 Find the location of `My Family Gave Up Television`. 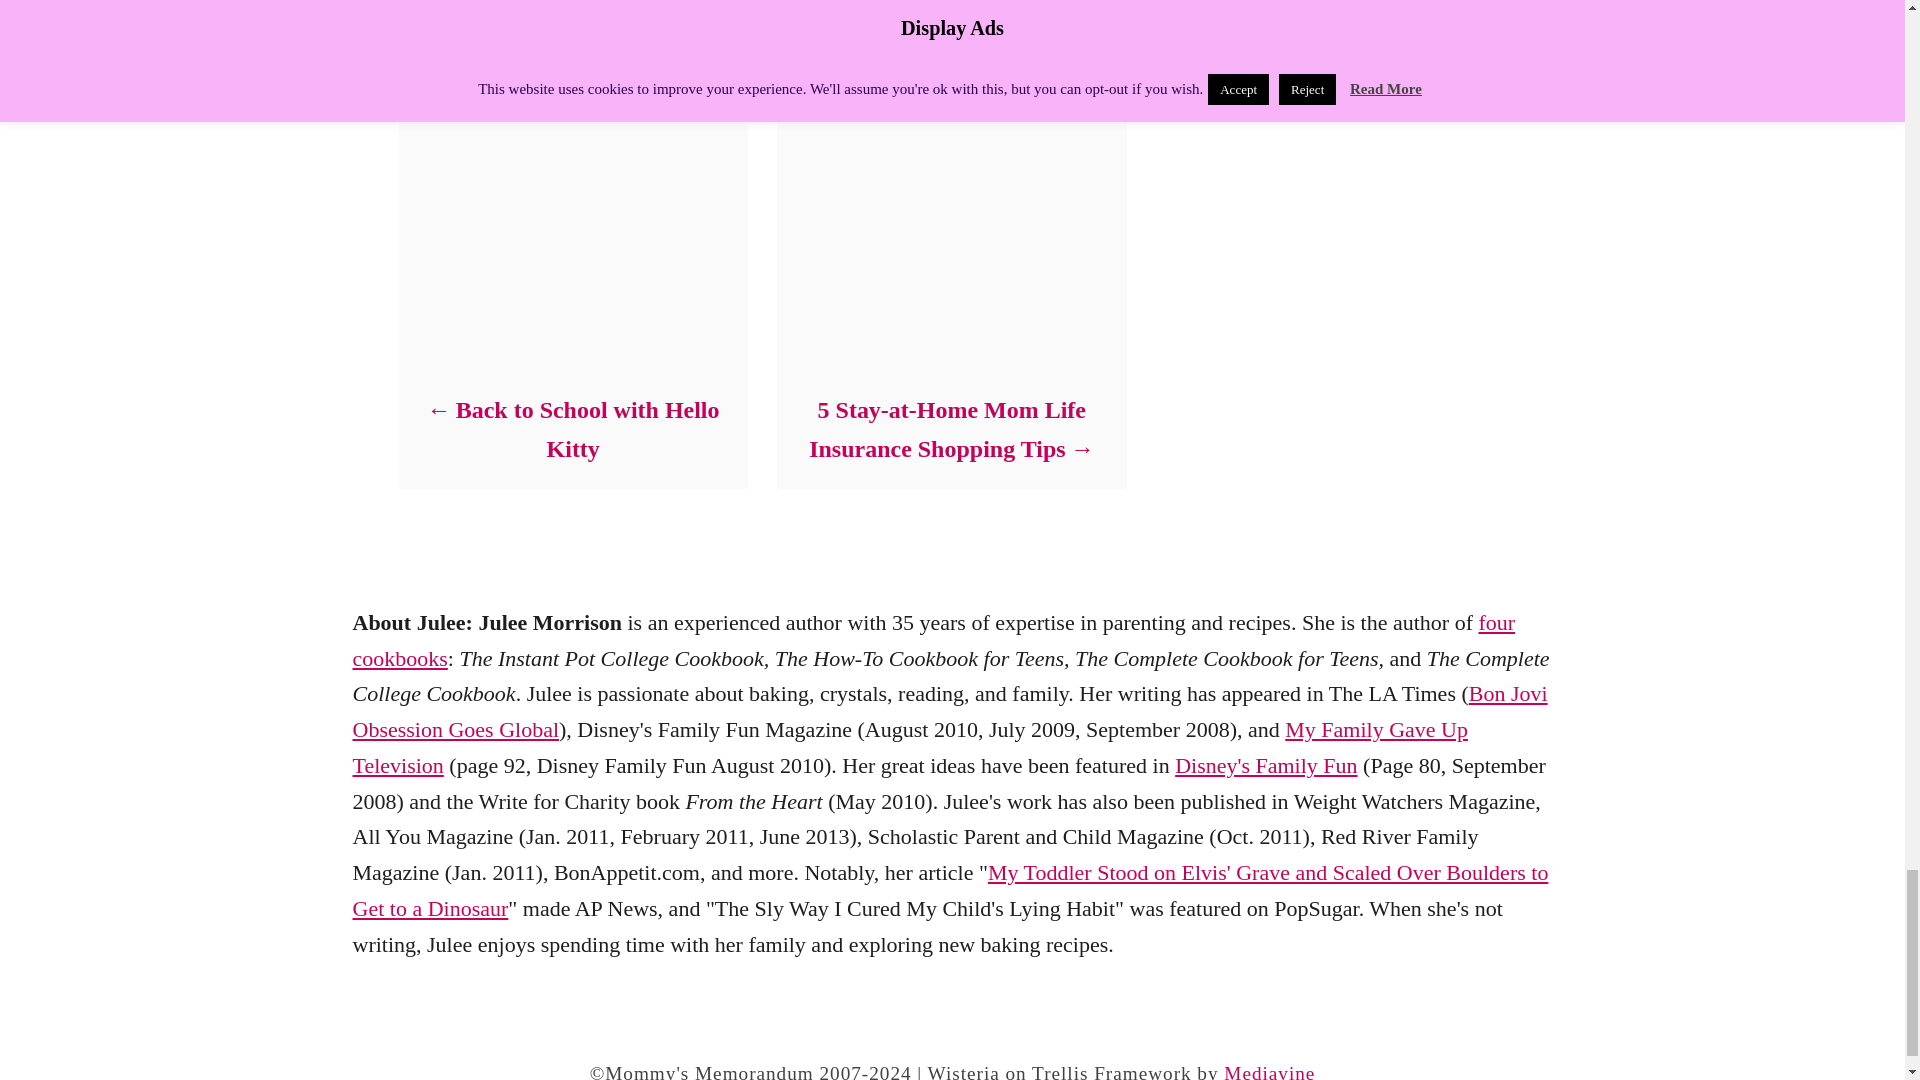

My Family Gave Up Television is located at coordinates (908, 747).